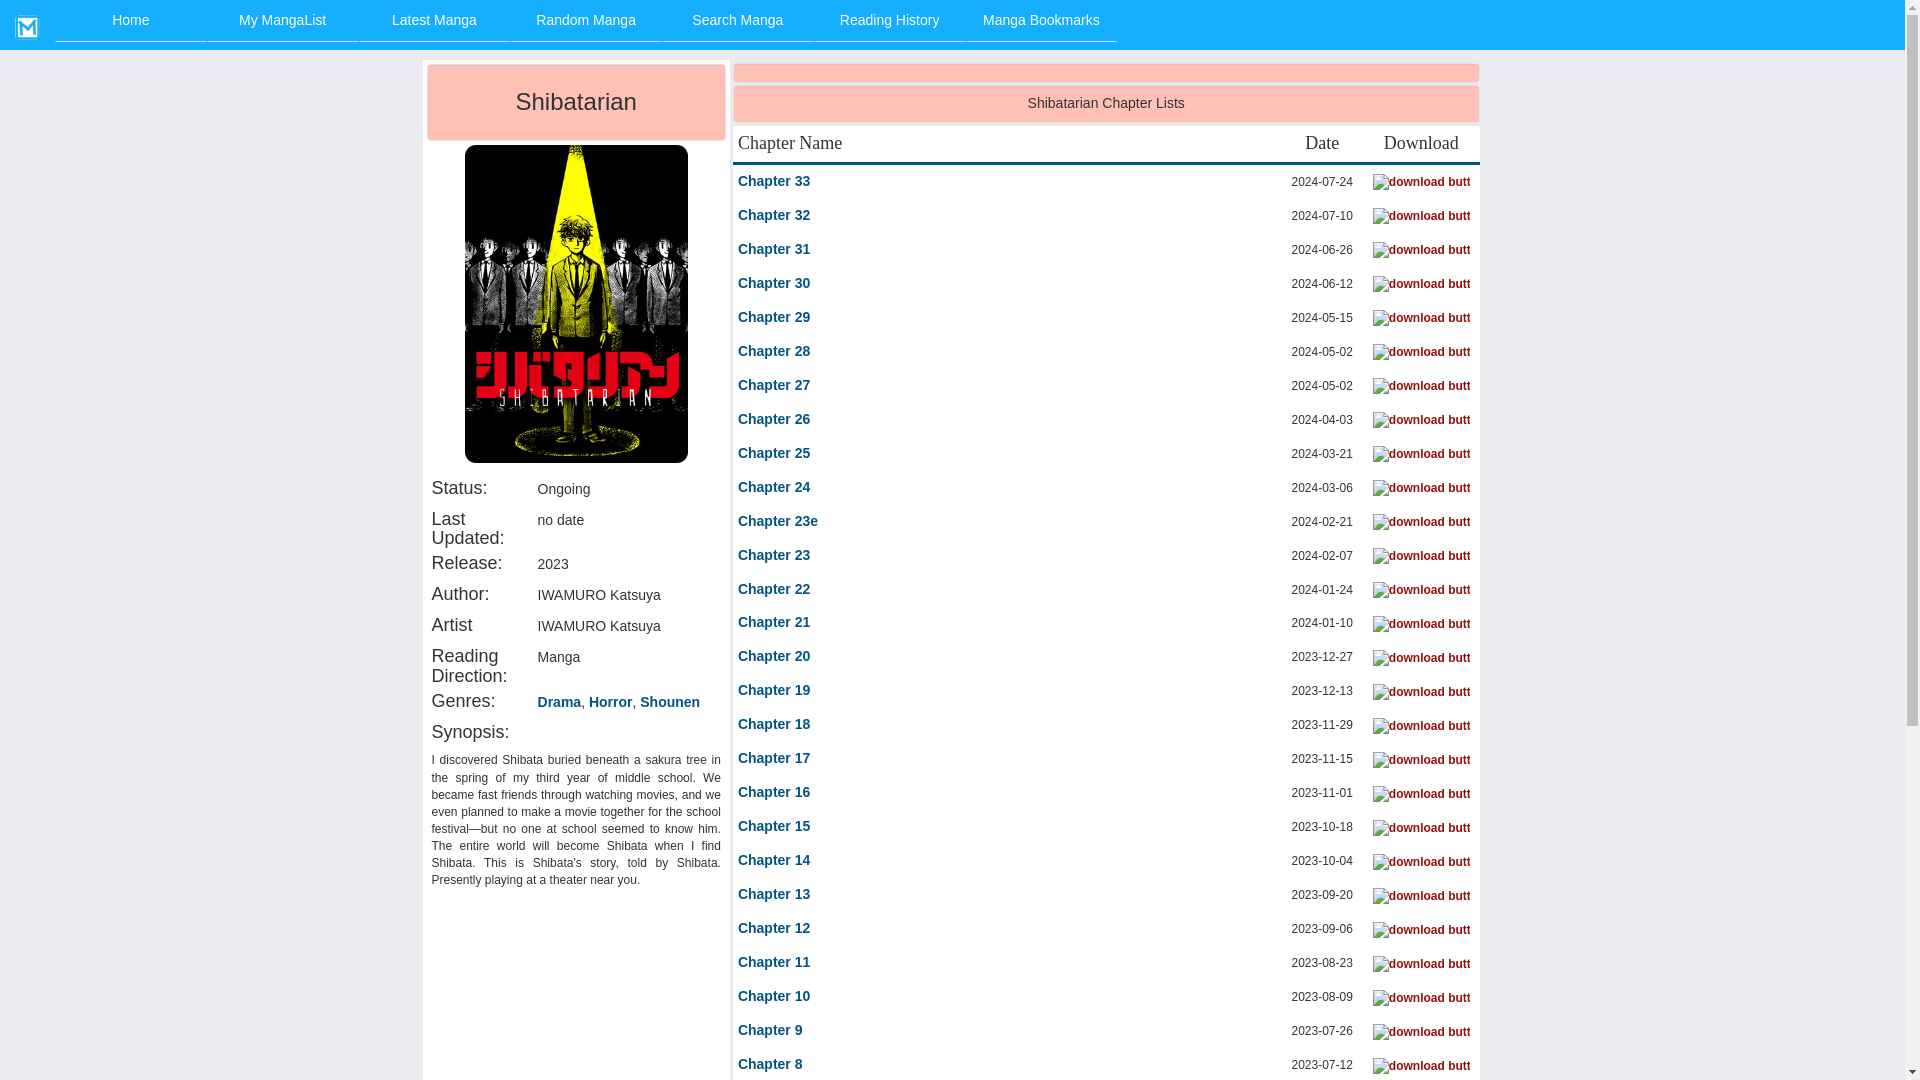 The height and width of the screenshot is (1080, 1920). Describe the element at coordinates (283, 21) in the screenshot. I see `My MangaList` at that location.